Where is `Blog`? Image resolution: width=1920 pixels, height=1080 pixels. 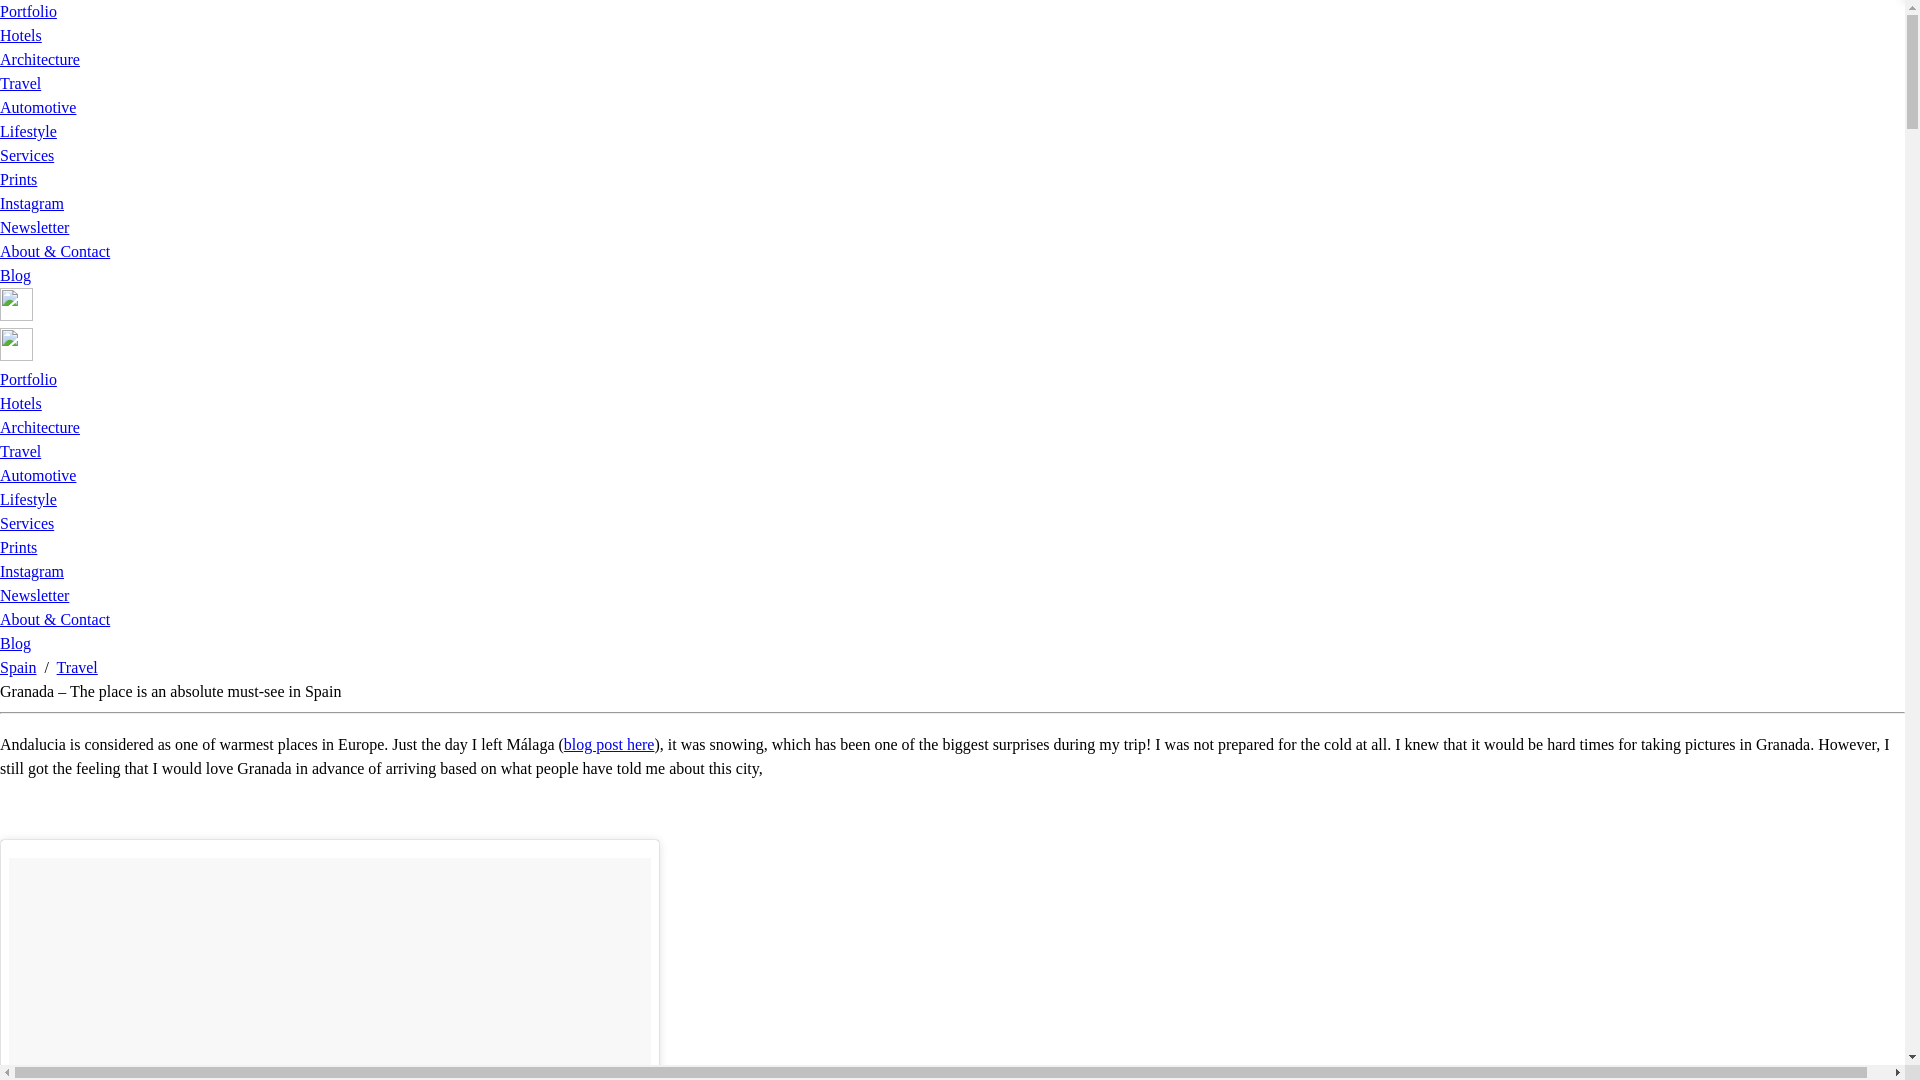 Blog is located at coordinates (15, 275).